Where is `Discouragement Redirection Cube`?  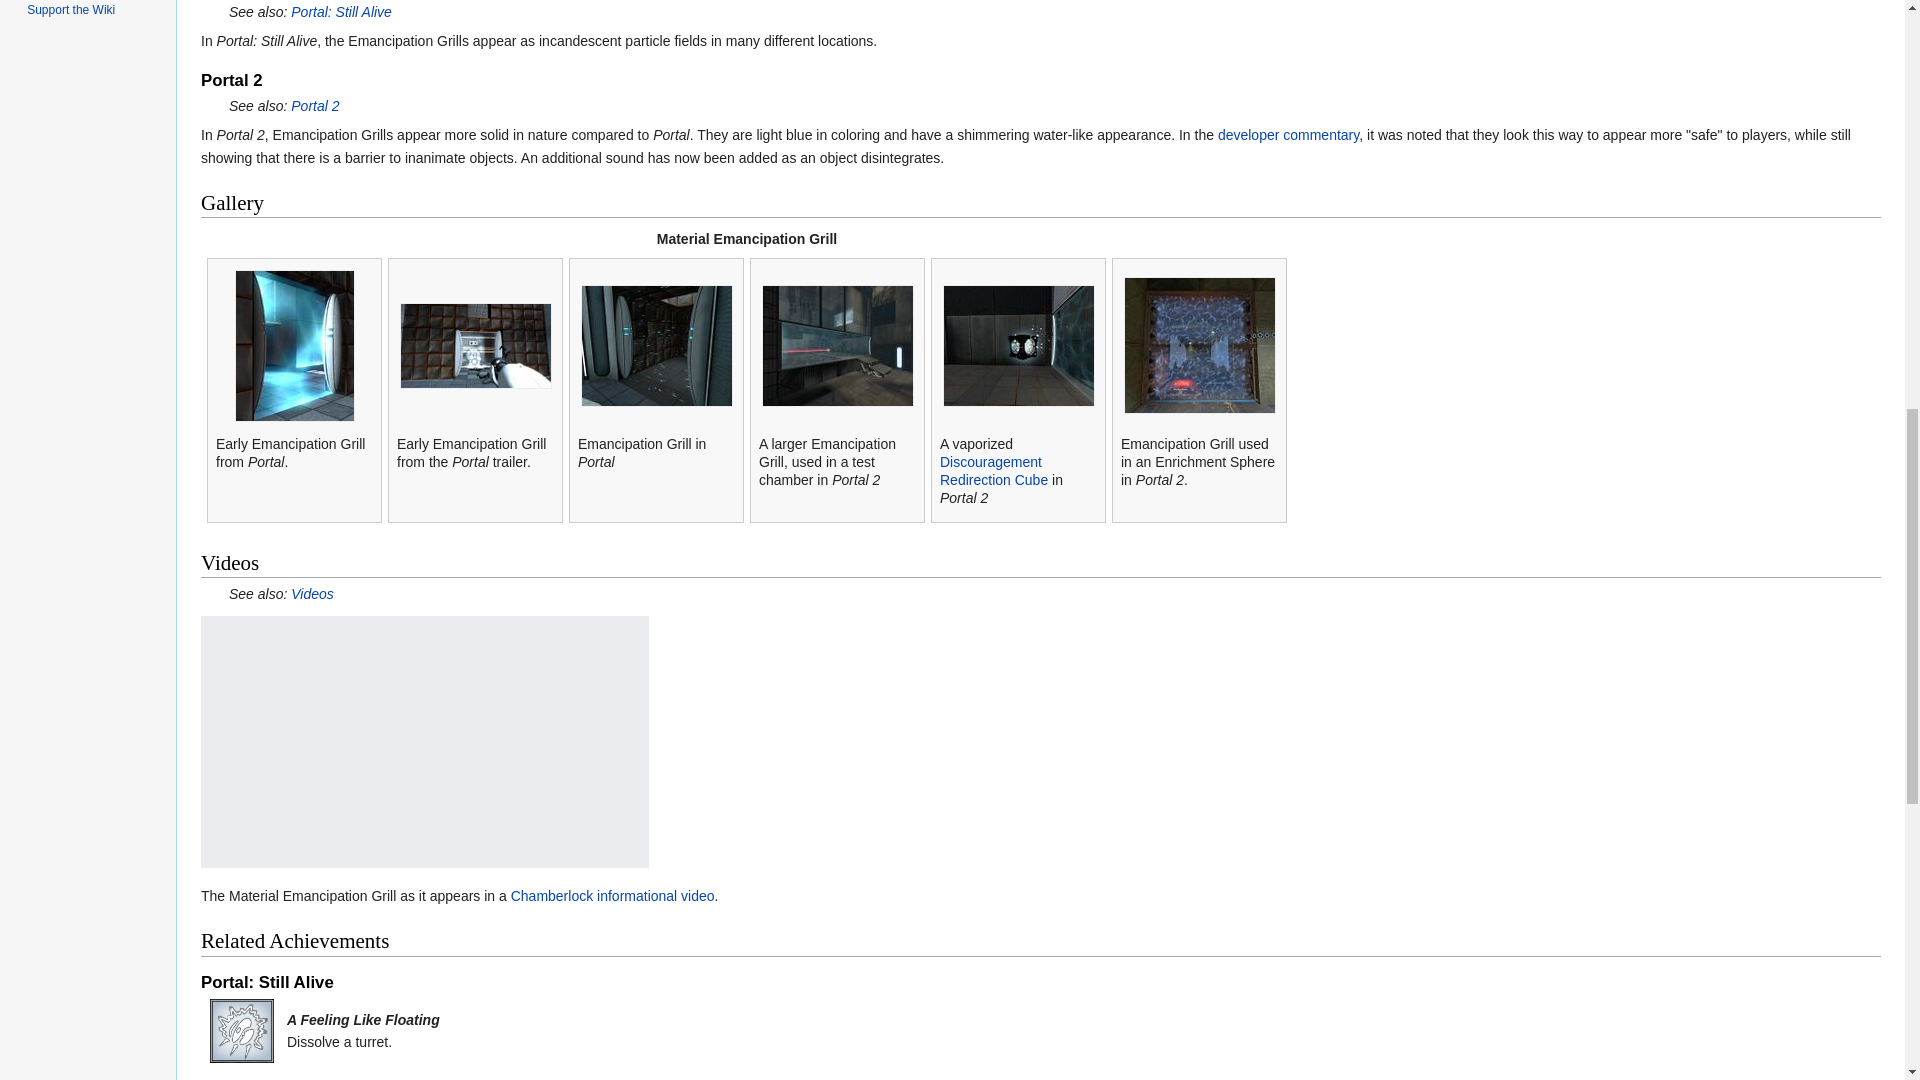 Discouragement Redirection Cube is located at coordinates (994, 470).